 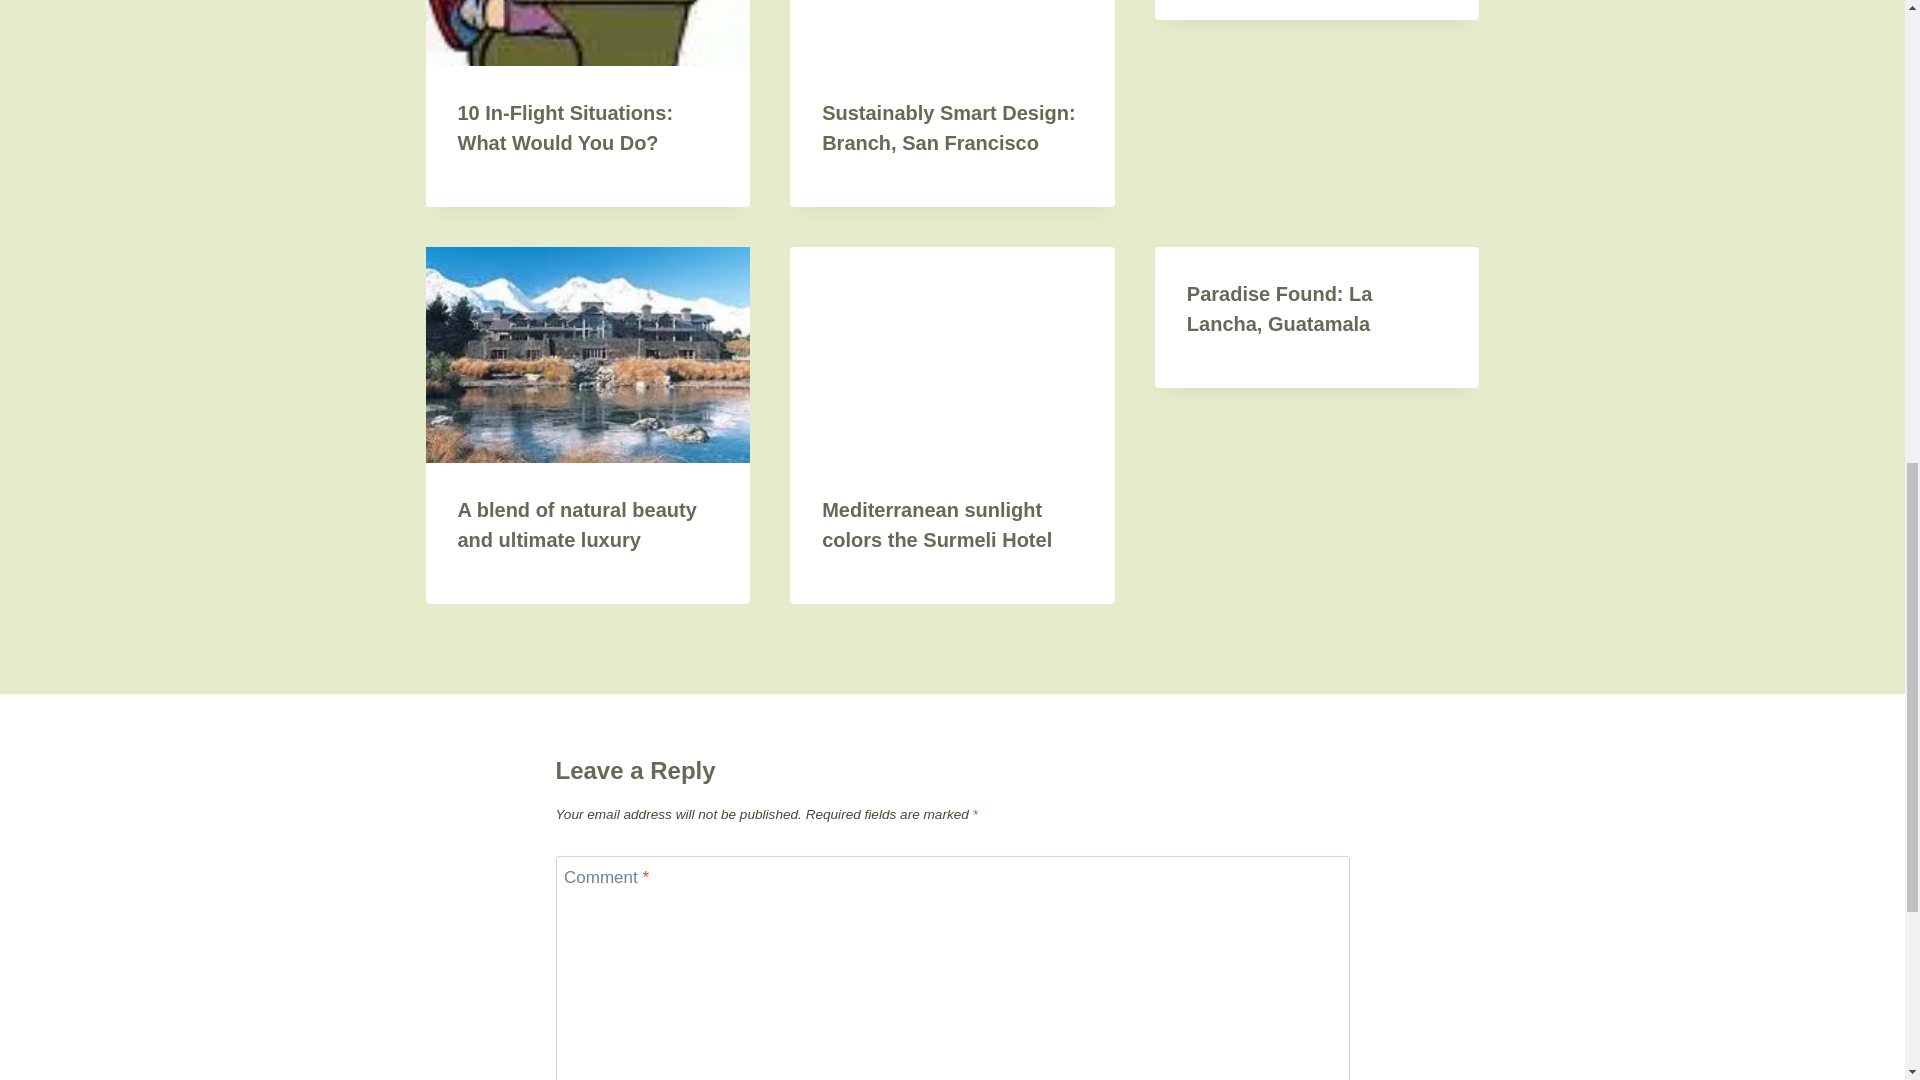 I want to click on Mediterranean sunlight colors the Surmeli Hotel, so click(x=936, y=524).